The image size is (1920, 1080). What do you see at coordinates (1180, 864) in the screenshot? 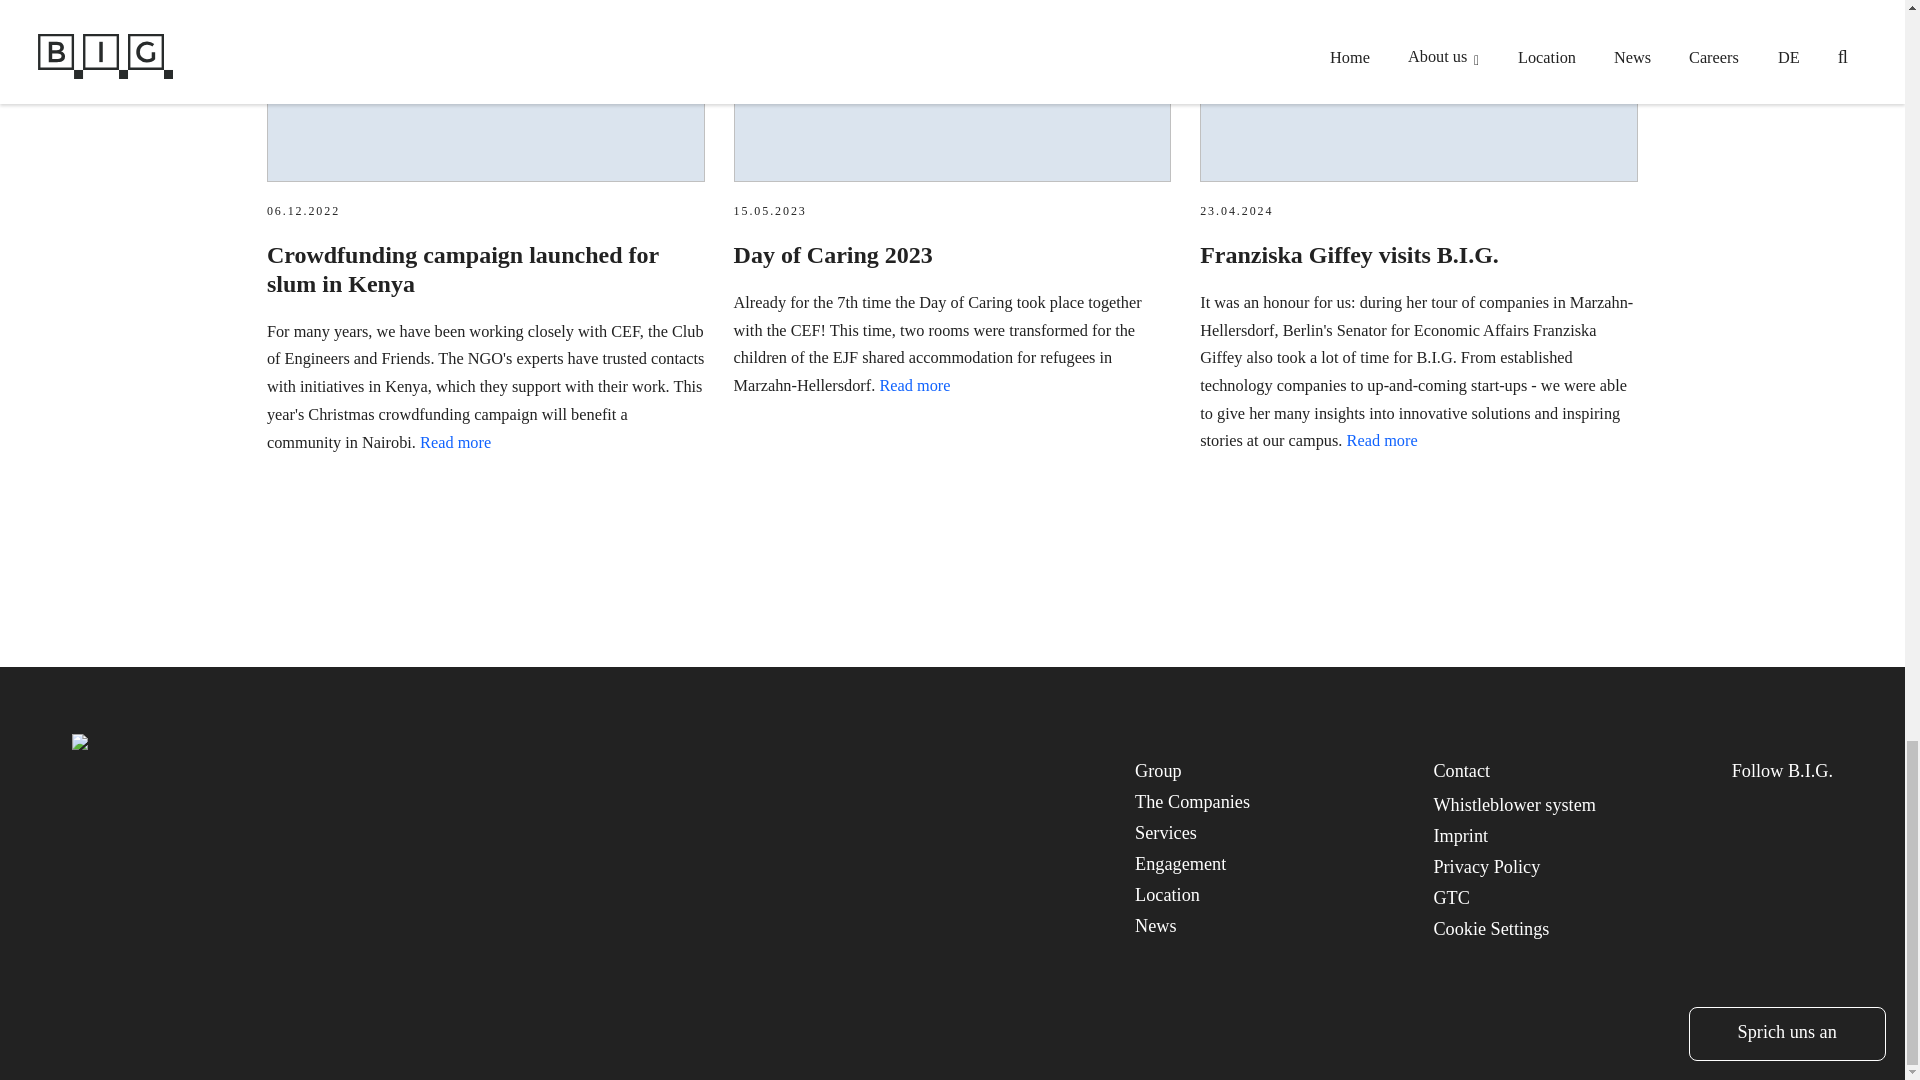
I see `Engagement` at bounding box center [1180, 864].